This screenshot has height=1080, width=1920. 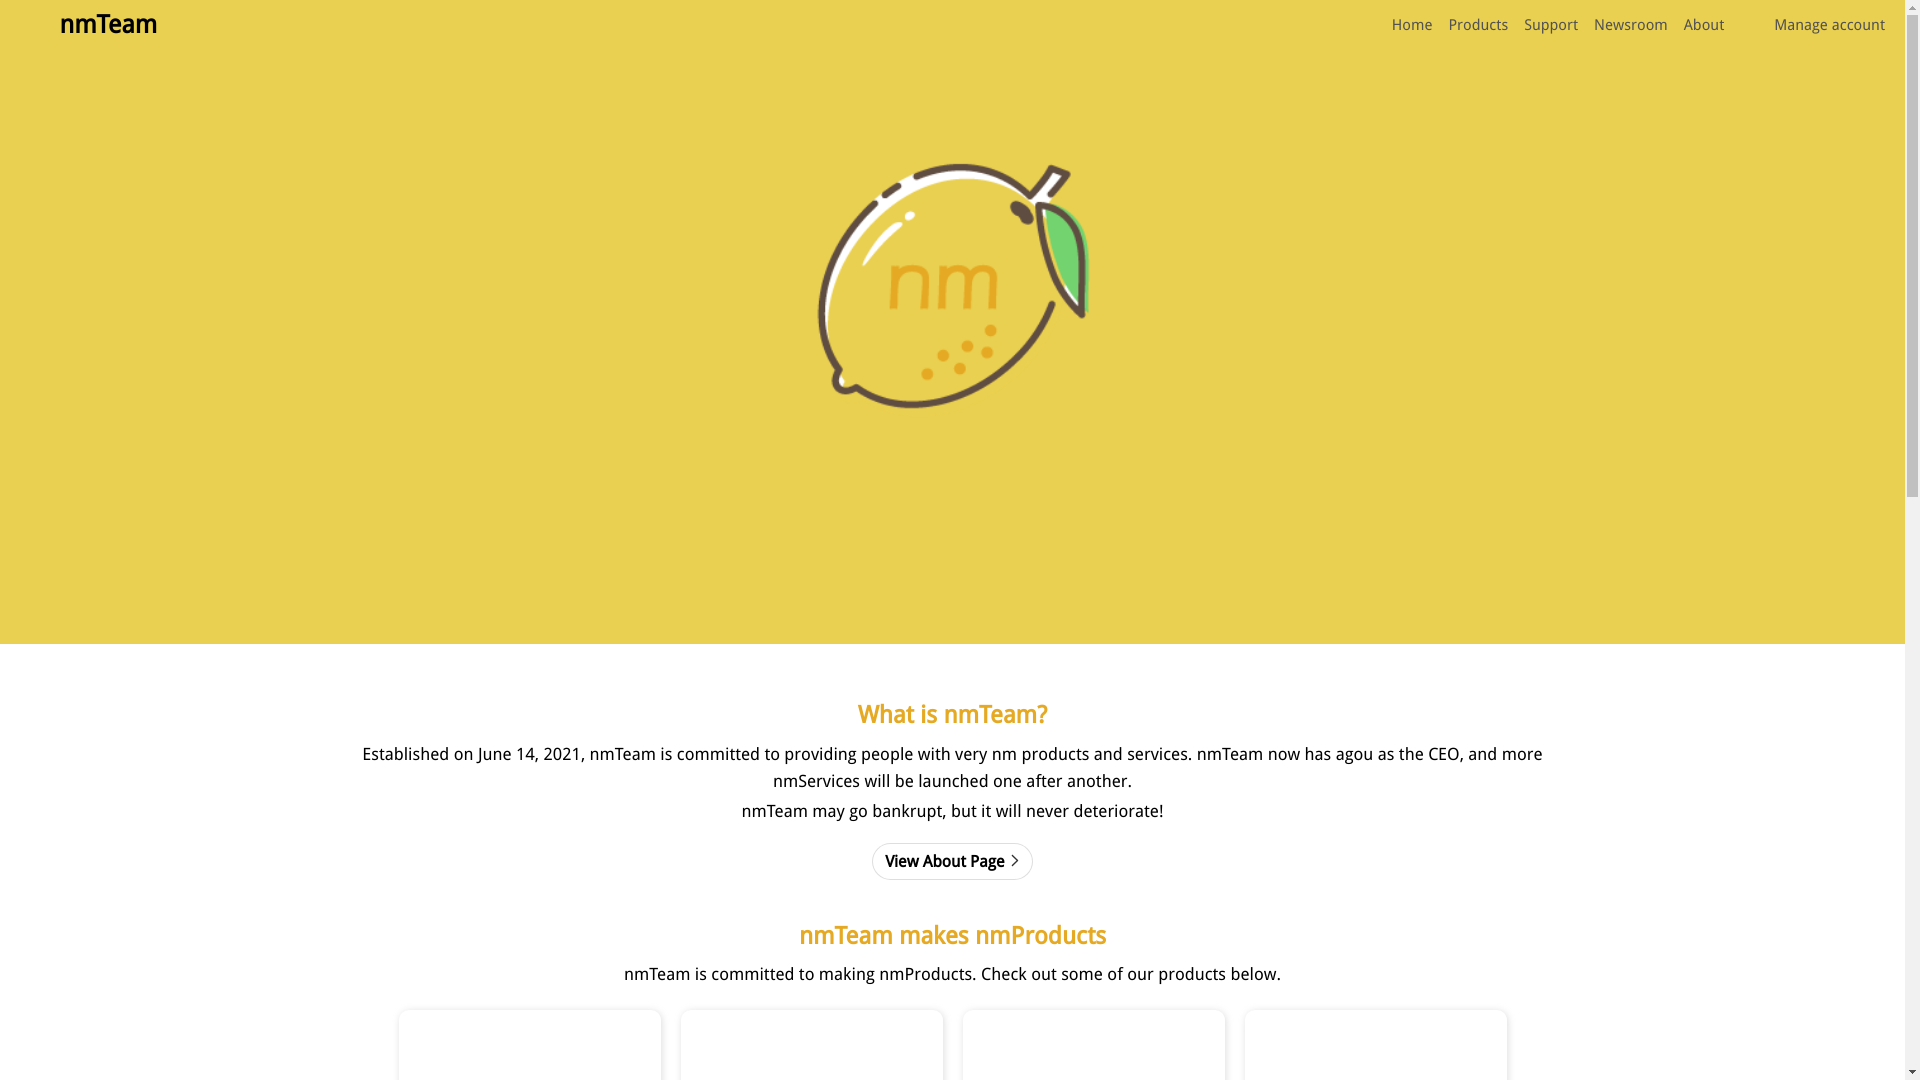 What do you see at coordinates (1478, 25) in the screenshot?
I see `Products` at bounding box center [1478, 25].